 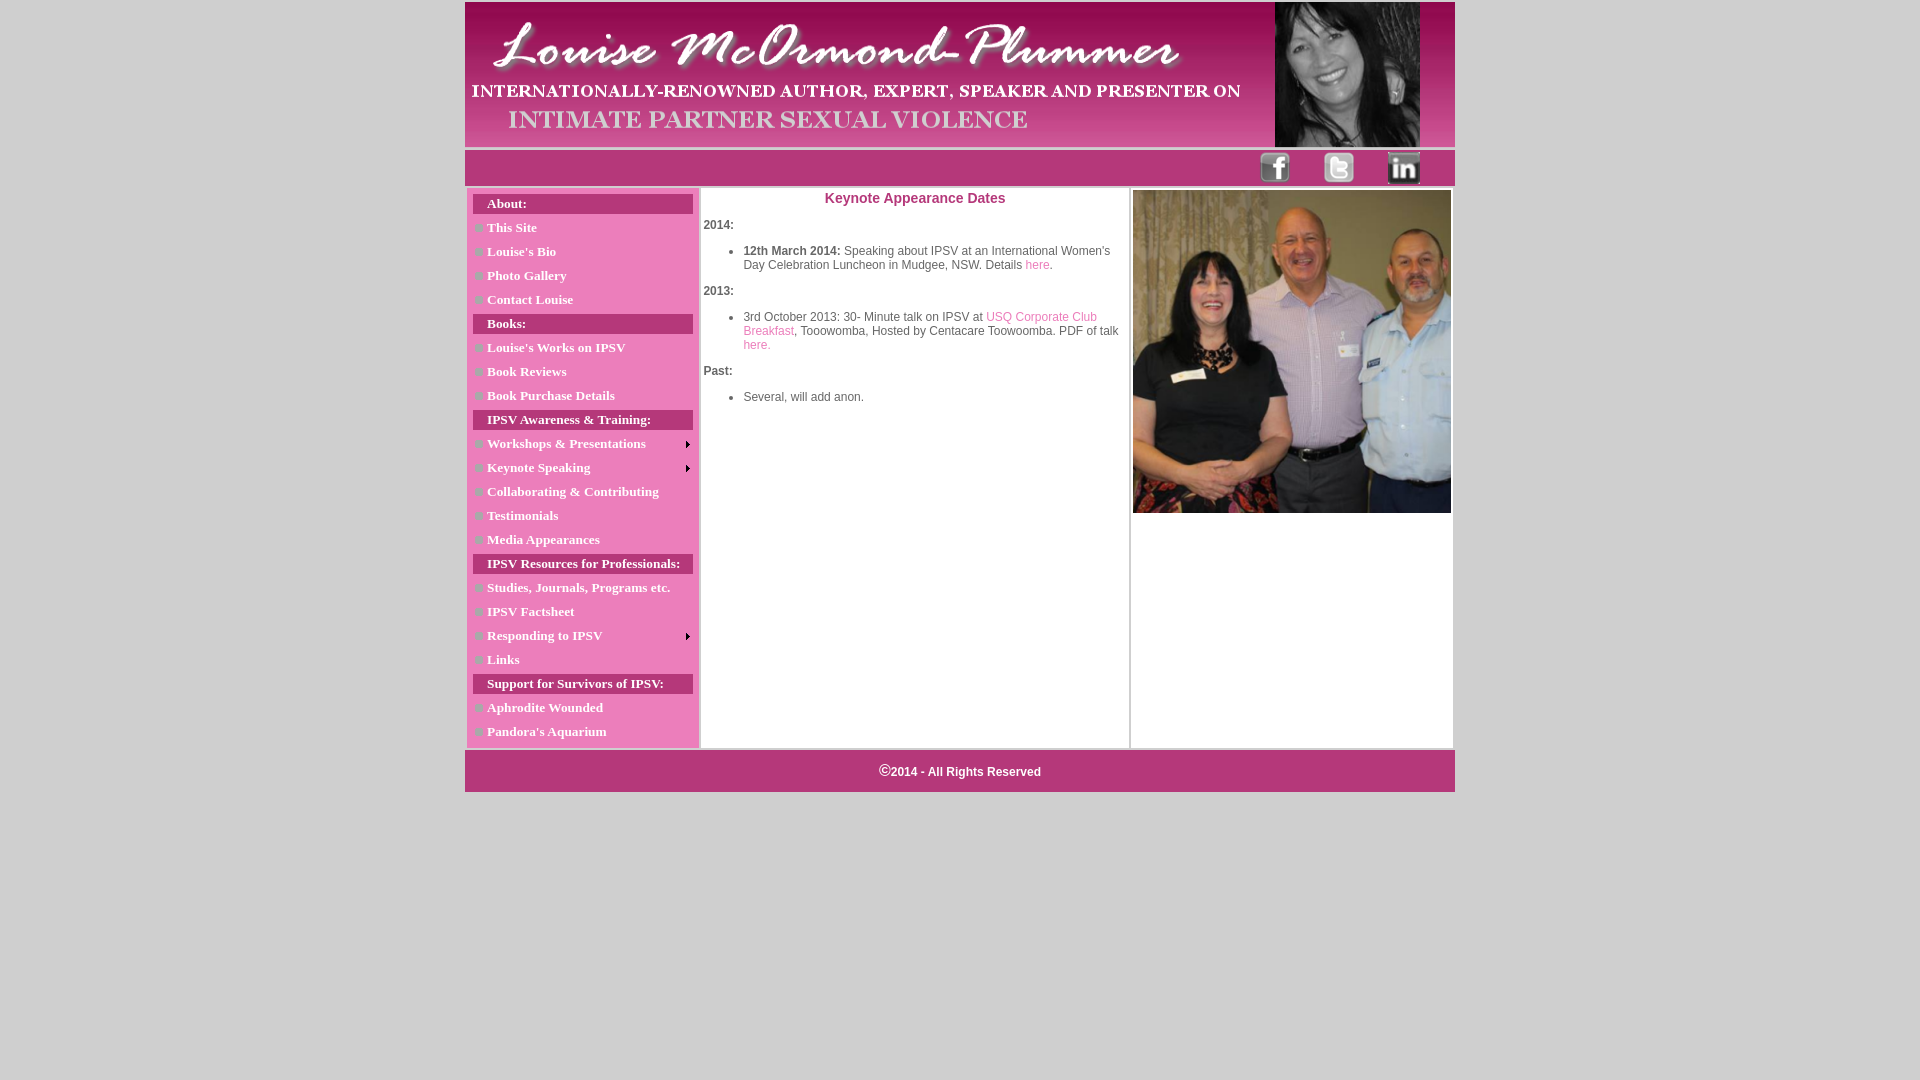 What do you see at coordinates (583, 708) in the screenshot?
I see `Aphrodite Wounded` at bounding box center [583, 708].